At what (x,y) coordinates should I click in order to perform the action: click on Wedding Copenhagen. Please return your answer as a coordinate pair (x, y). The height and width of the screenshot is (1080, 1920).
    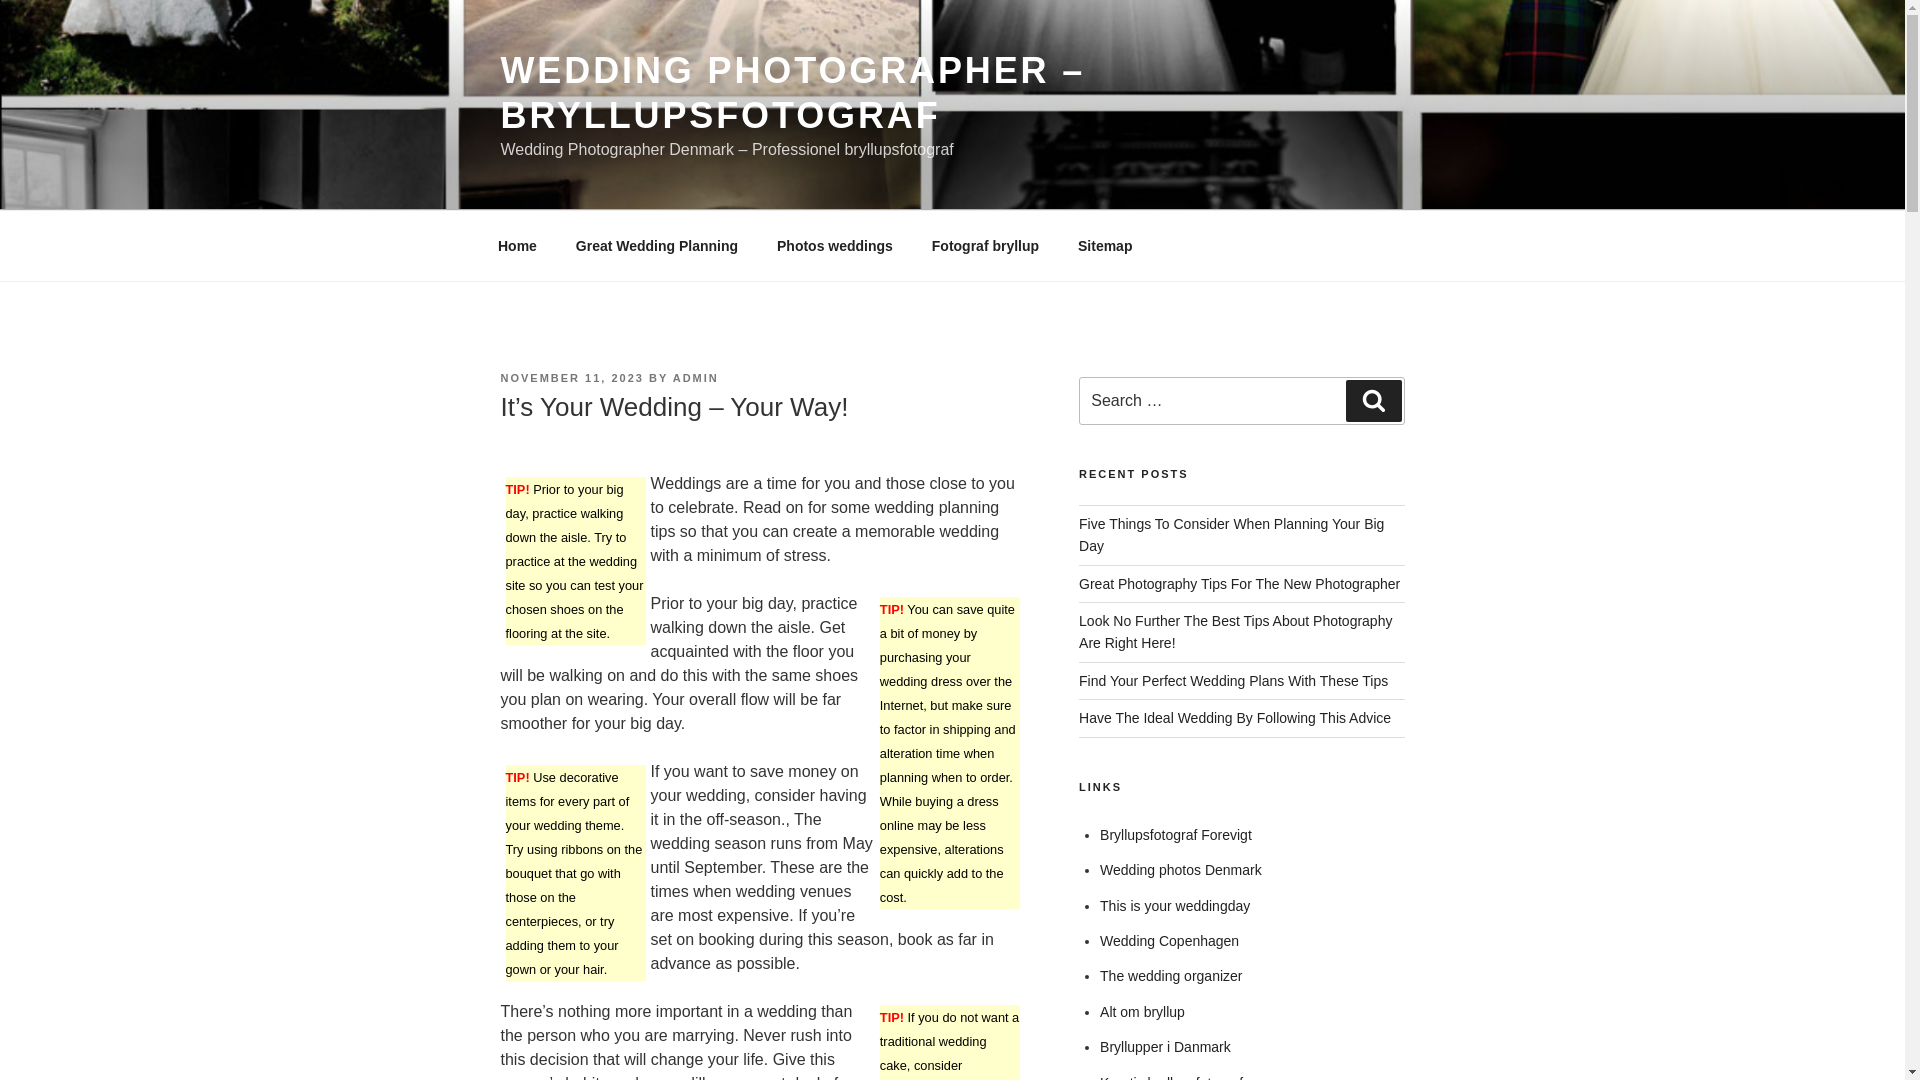
    Looking at the image, I should click on (1169, 941).